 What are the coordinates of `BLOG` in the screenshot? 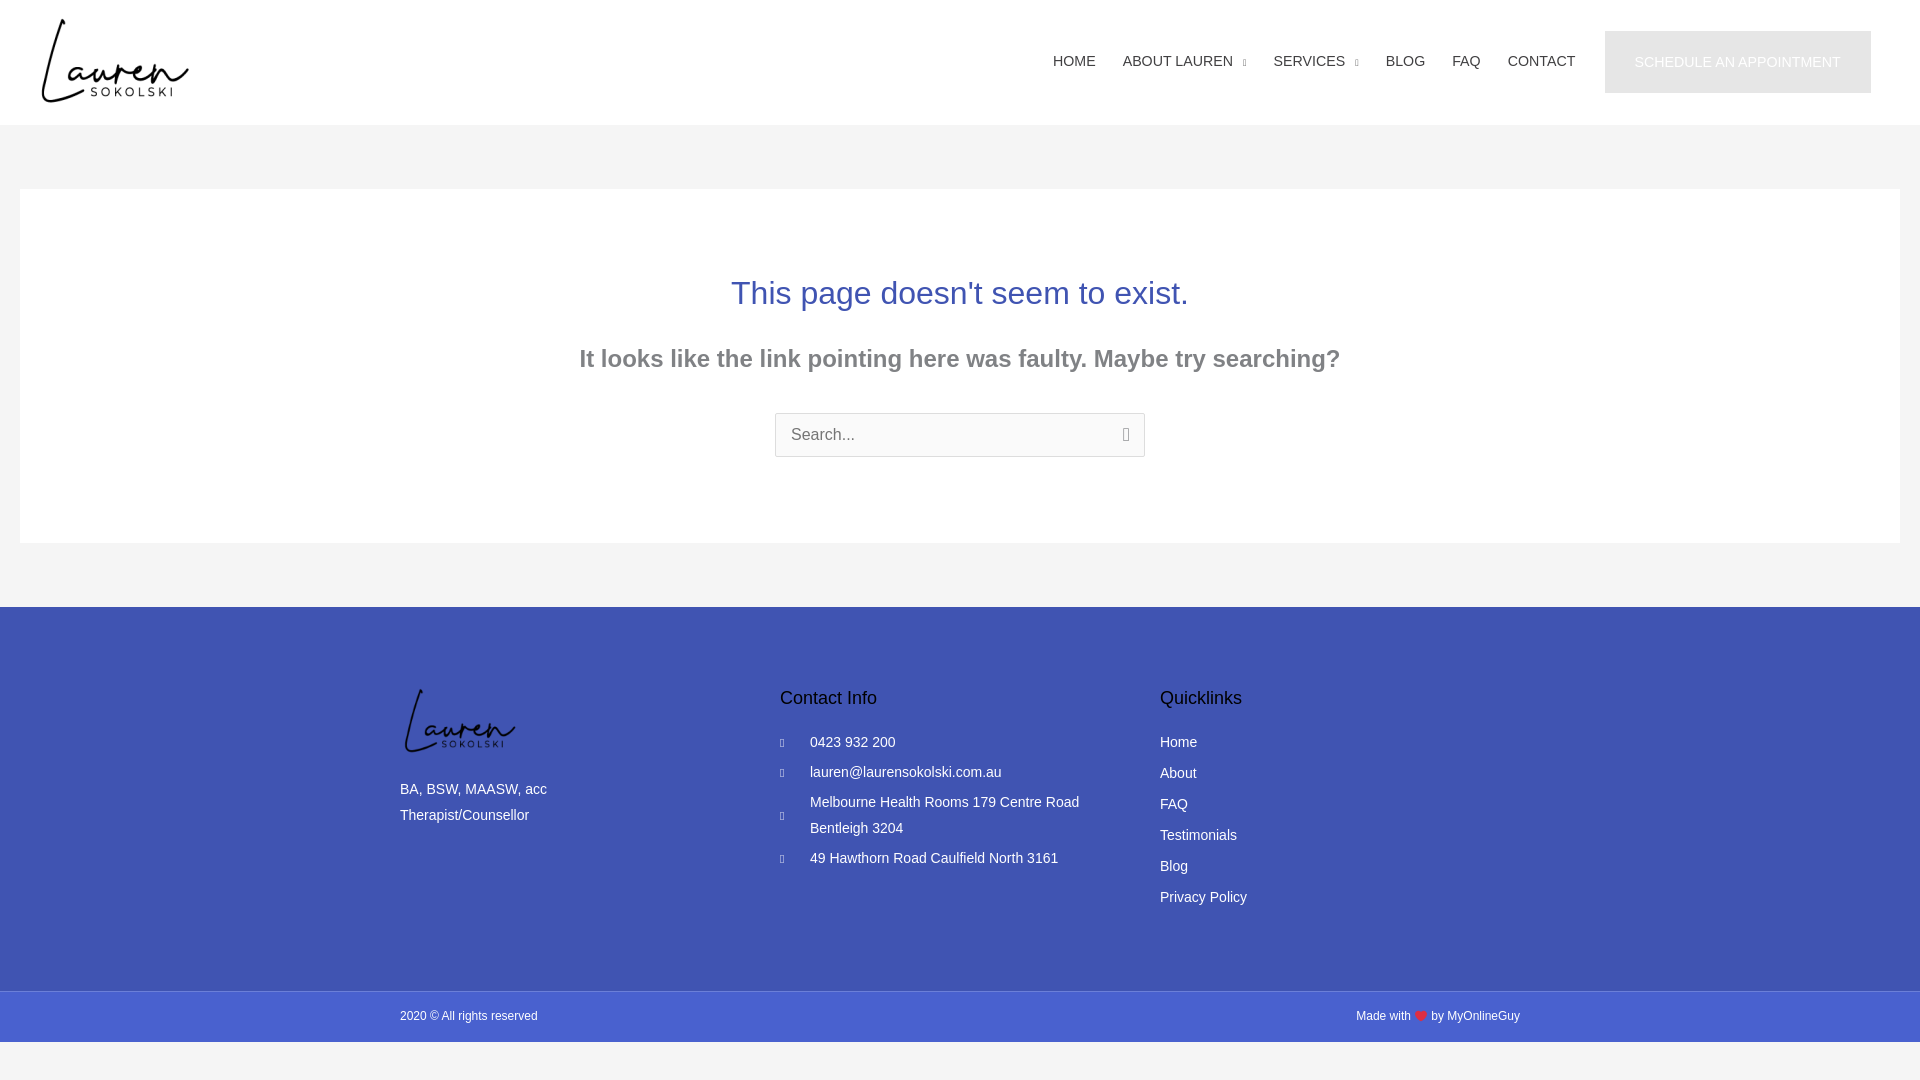 It's located at (1408, 60).